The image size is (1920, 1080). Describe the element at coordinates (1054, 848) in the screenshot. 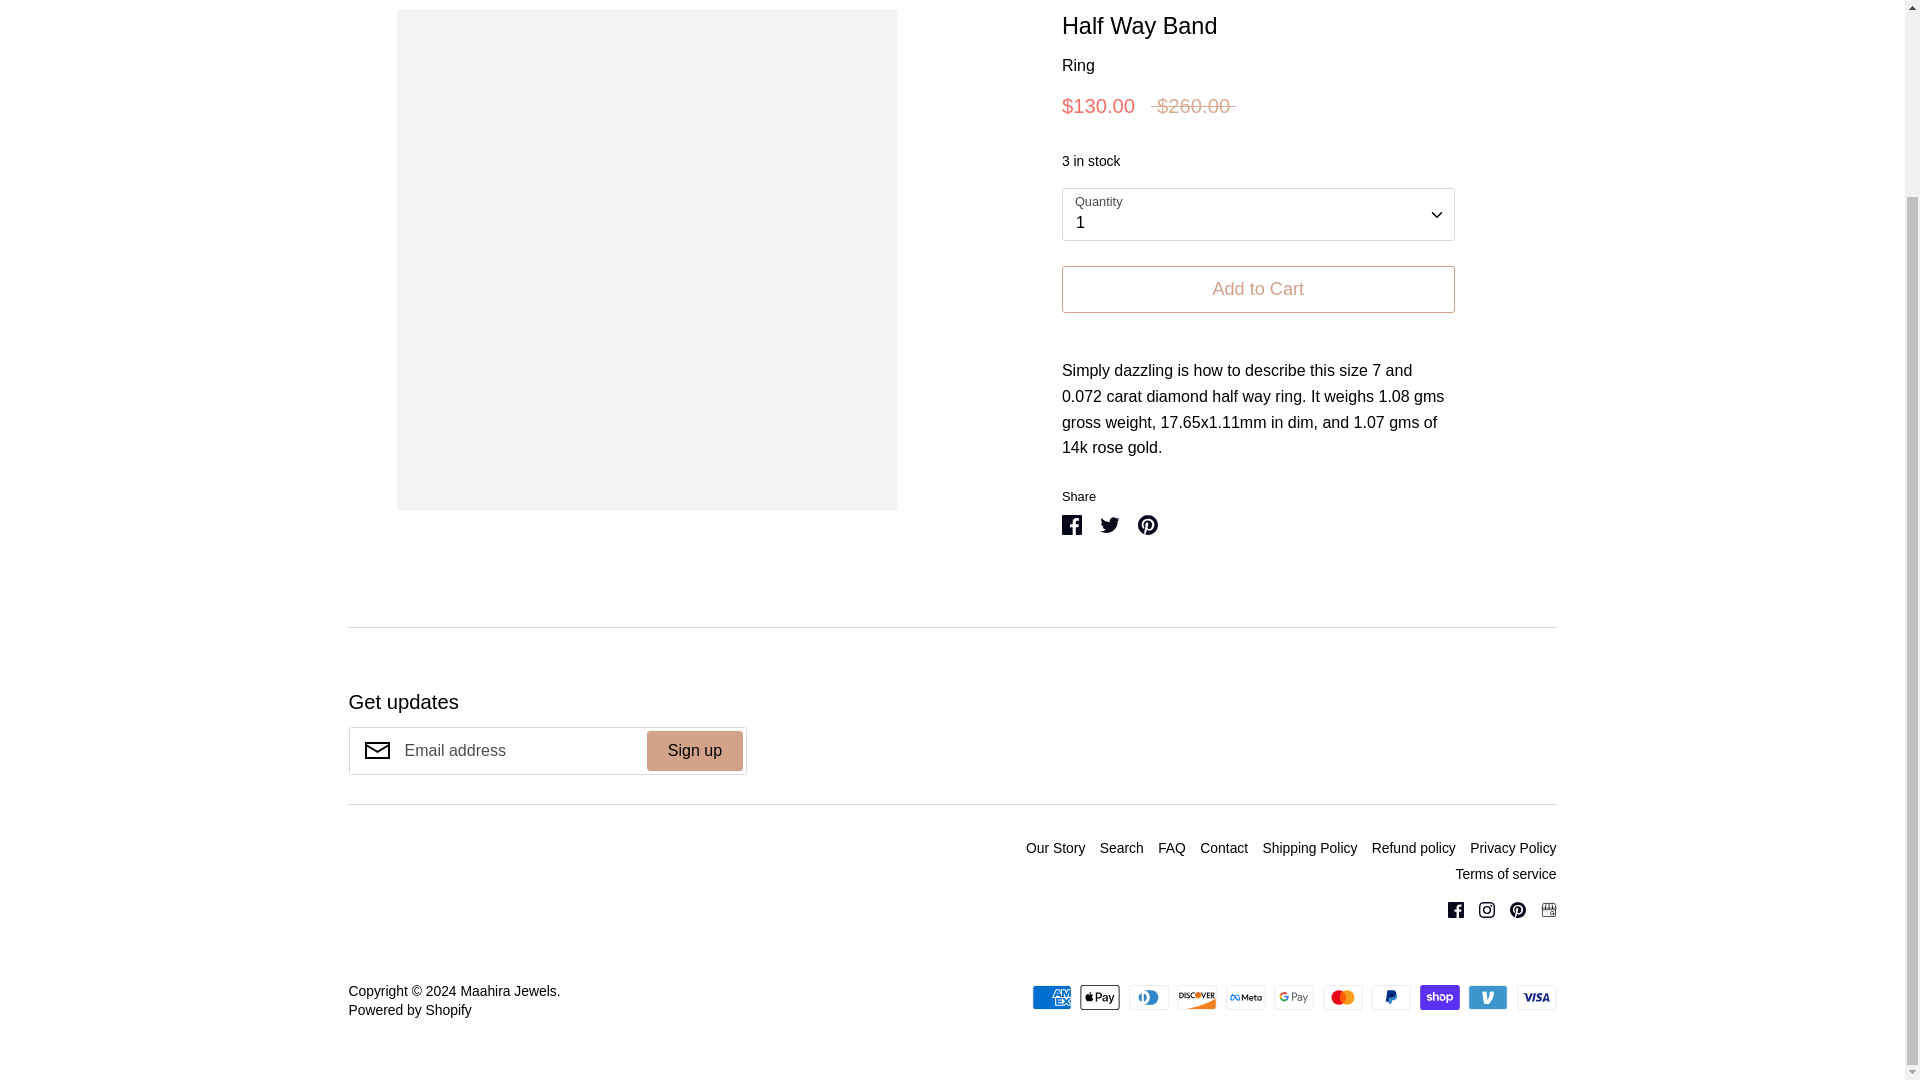

I see `Our Story` at that location.